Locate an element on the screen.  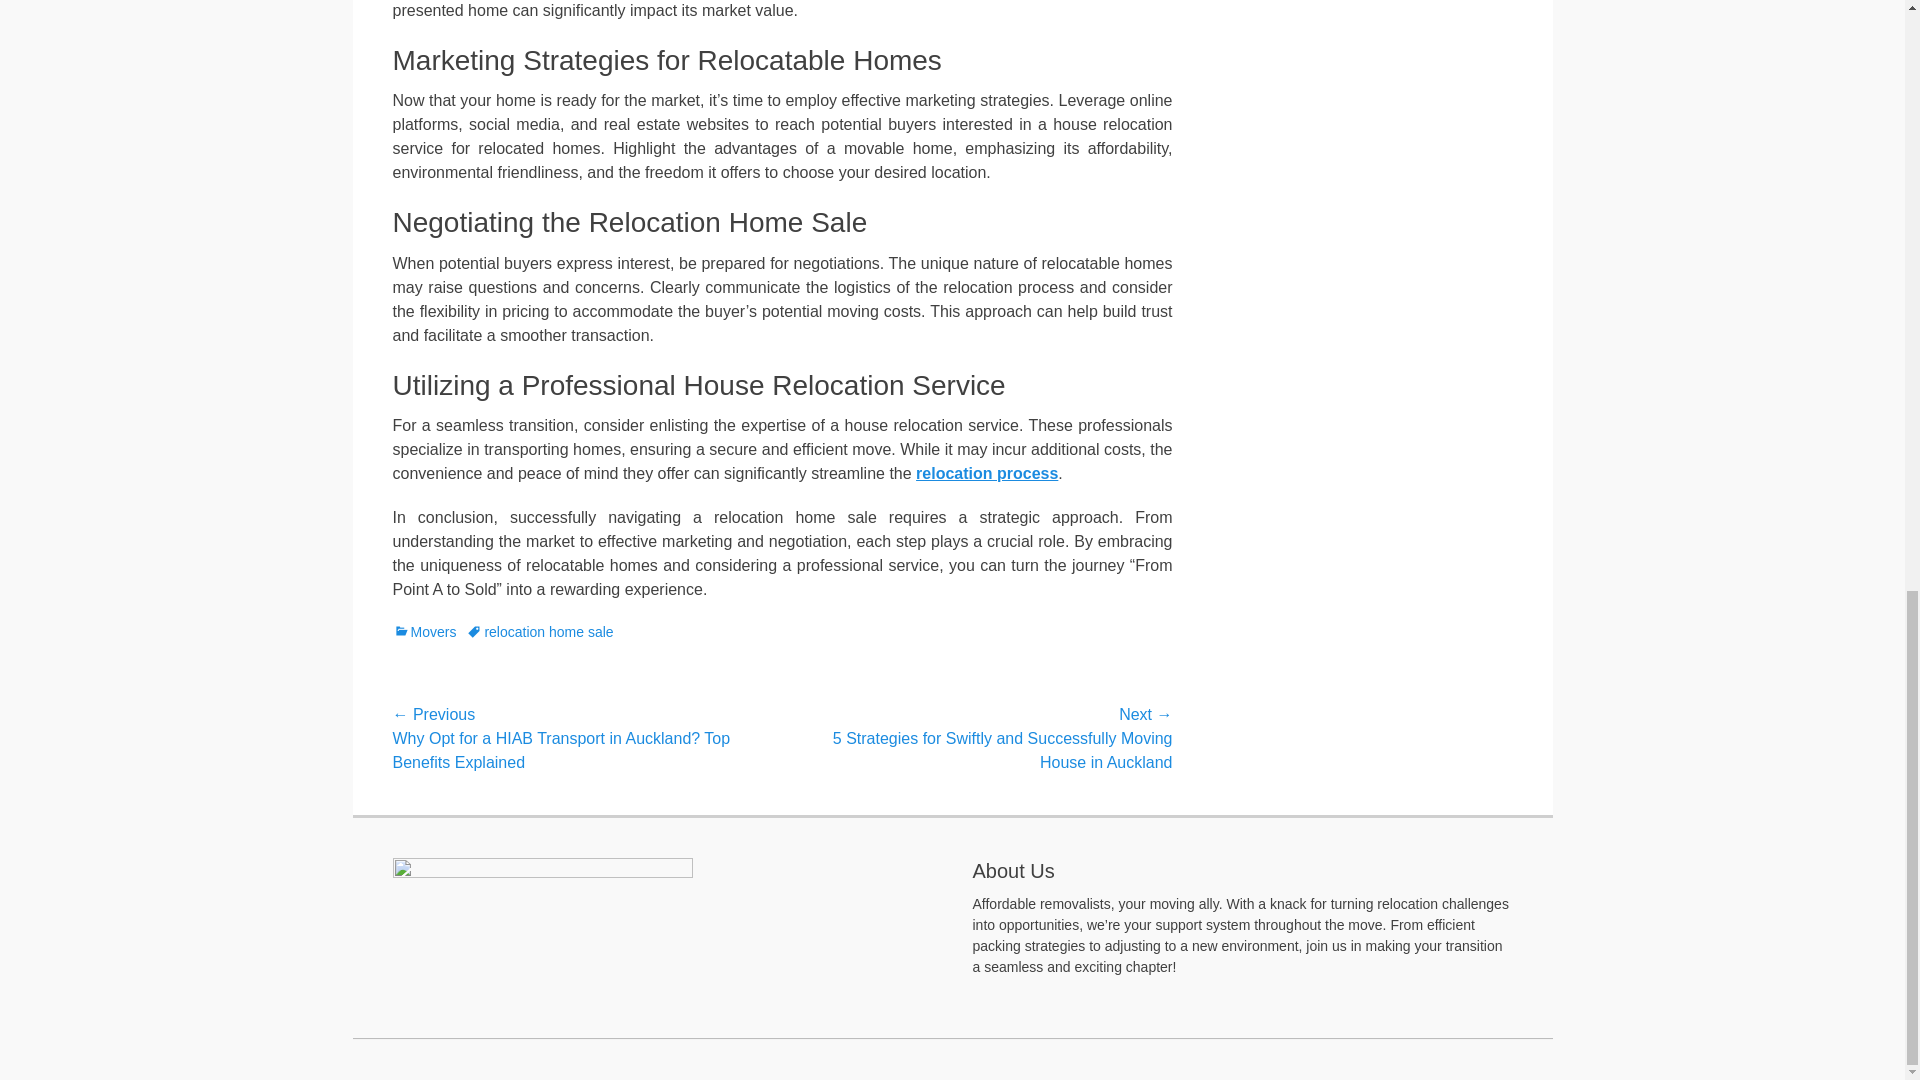
Movers is located at coordinates (424, 632).